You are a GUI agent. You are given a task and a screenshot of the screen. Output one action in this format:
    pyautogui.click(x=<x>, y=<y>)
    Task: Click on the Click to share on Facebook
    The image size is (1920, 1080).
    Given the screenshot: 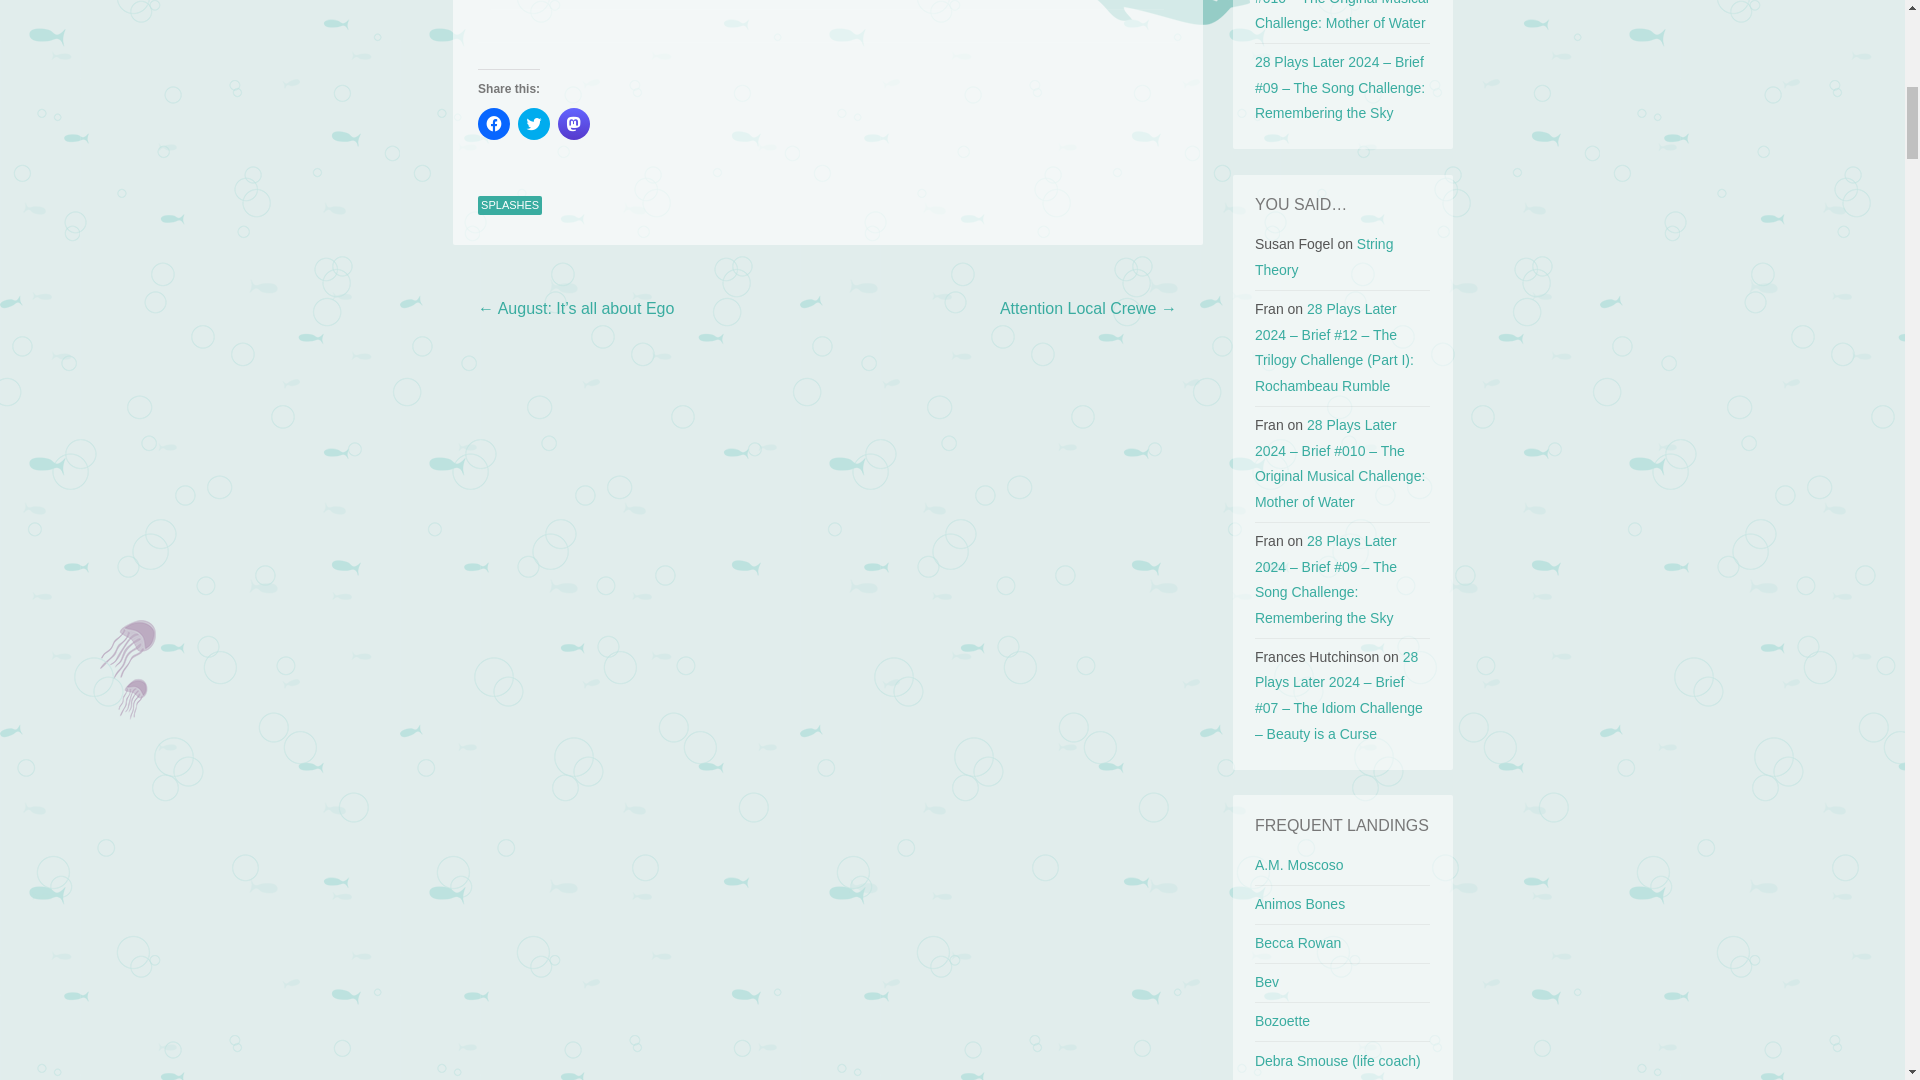 What is the action you would take?
    pyautogui.click(x=494, y=124)
    